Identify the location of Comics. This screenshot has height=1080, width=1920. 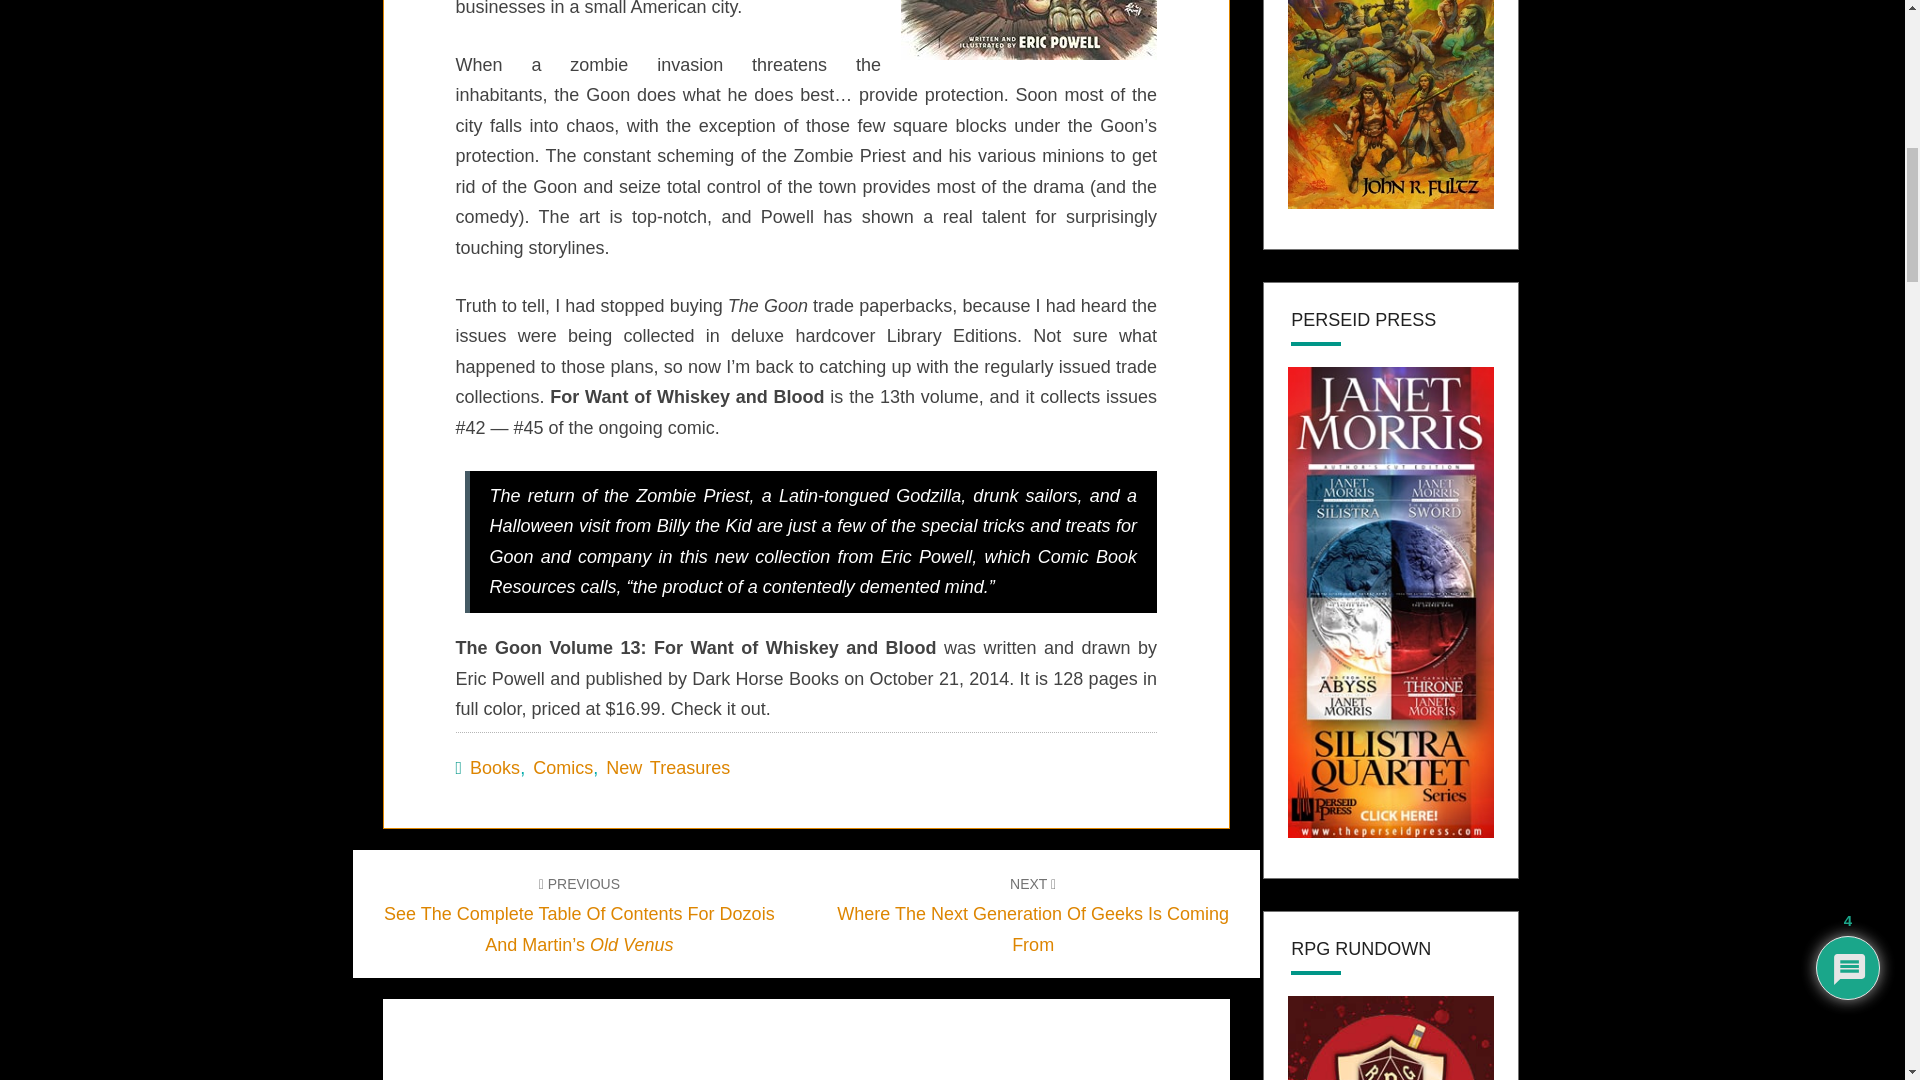
(563, 768).